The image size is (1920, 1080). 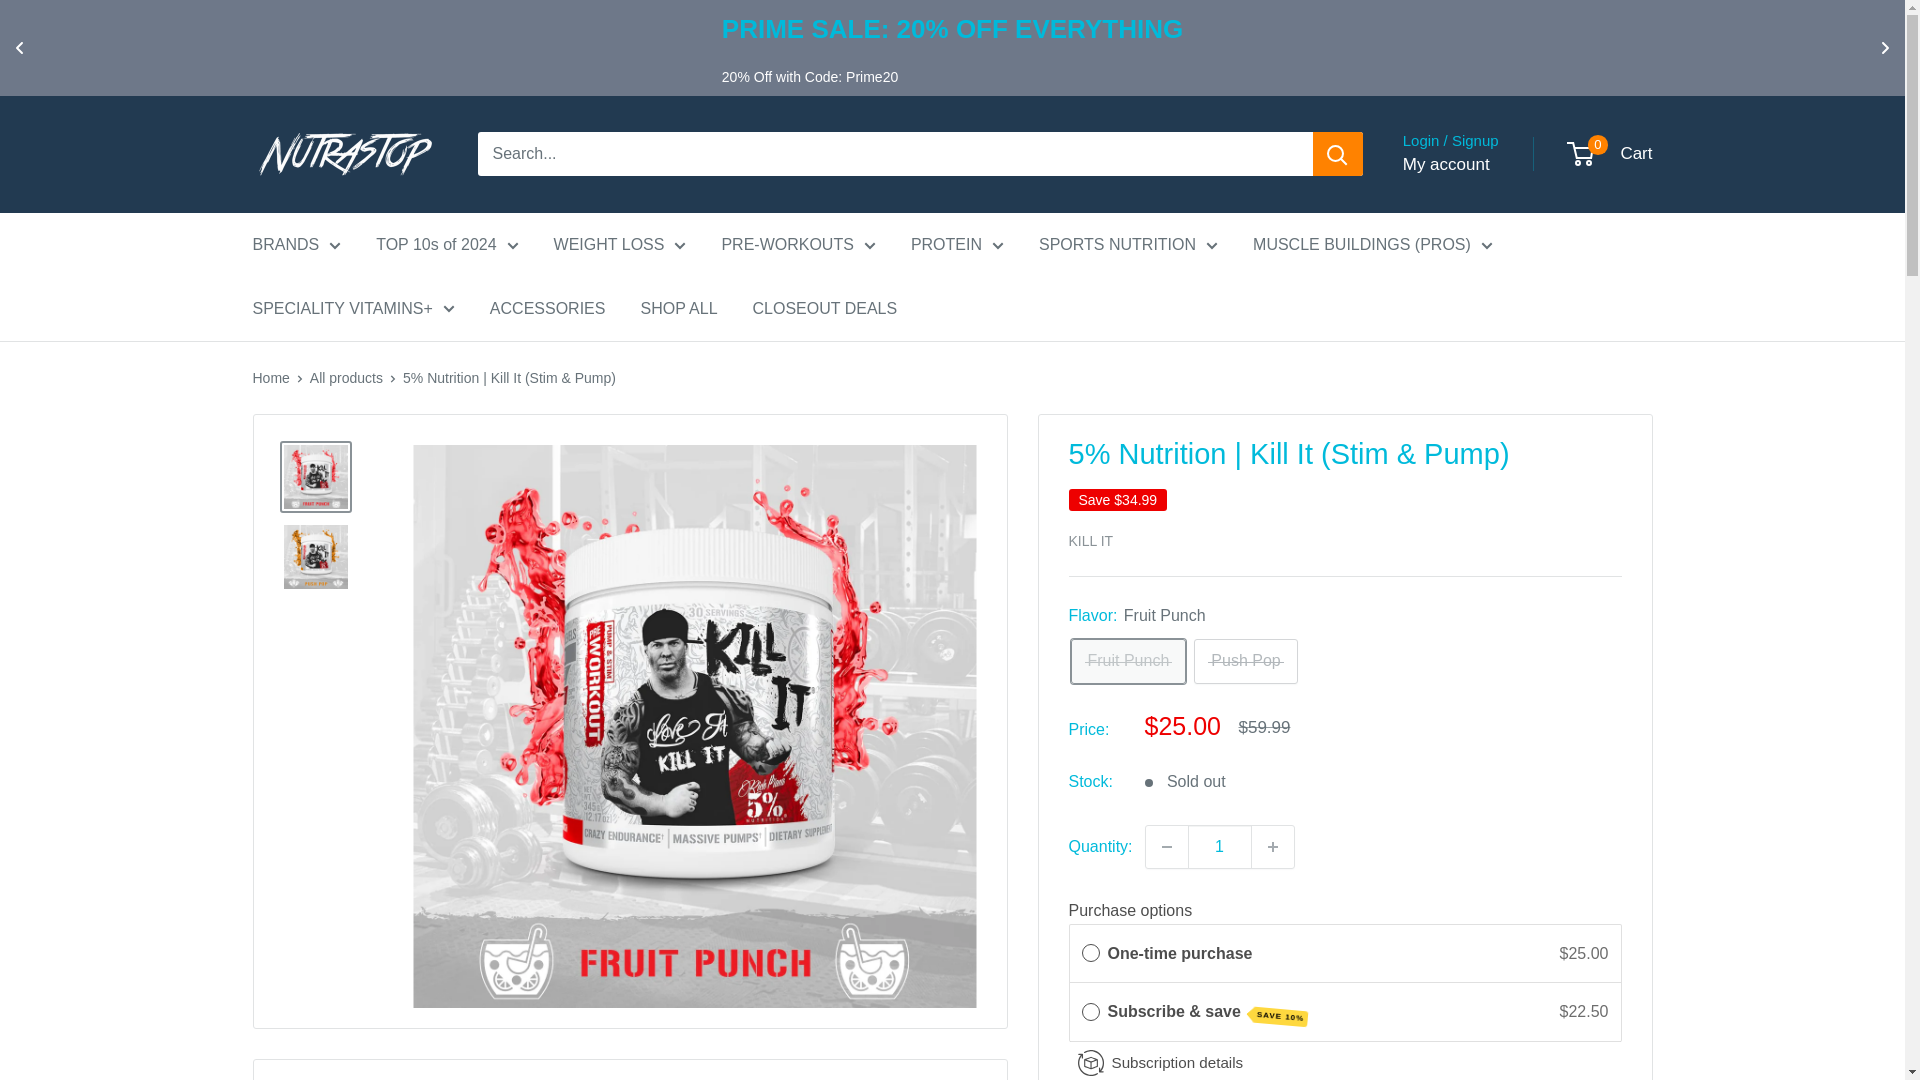 What do you see at coordinates (1128, 661) in the screenshot?
I see `Fruit Punch` at bounding box center [1128, 661].